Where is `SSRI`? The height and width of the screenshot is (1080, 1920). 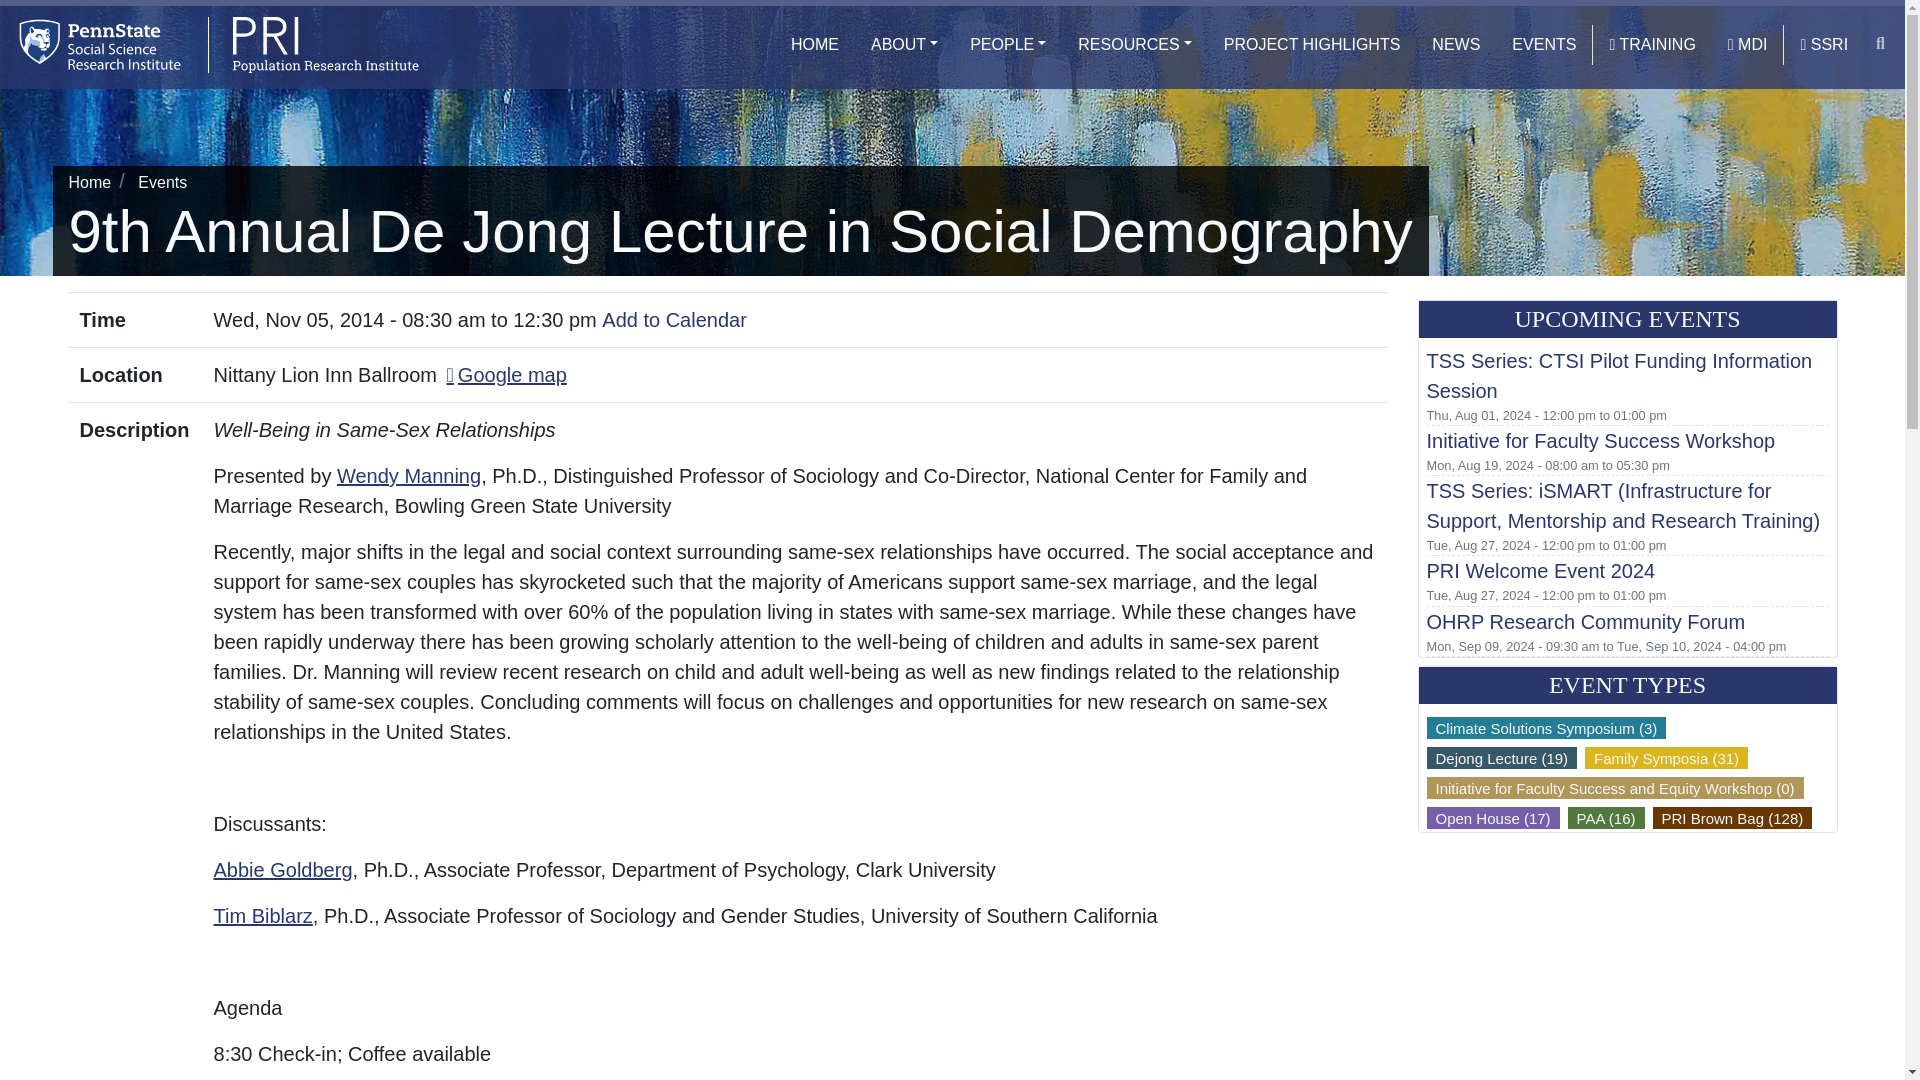
SSRI is located at coordinates (1824, 44).